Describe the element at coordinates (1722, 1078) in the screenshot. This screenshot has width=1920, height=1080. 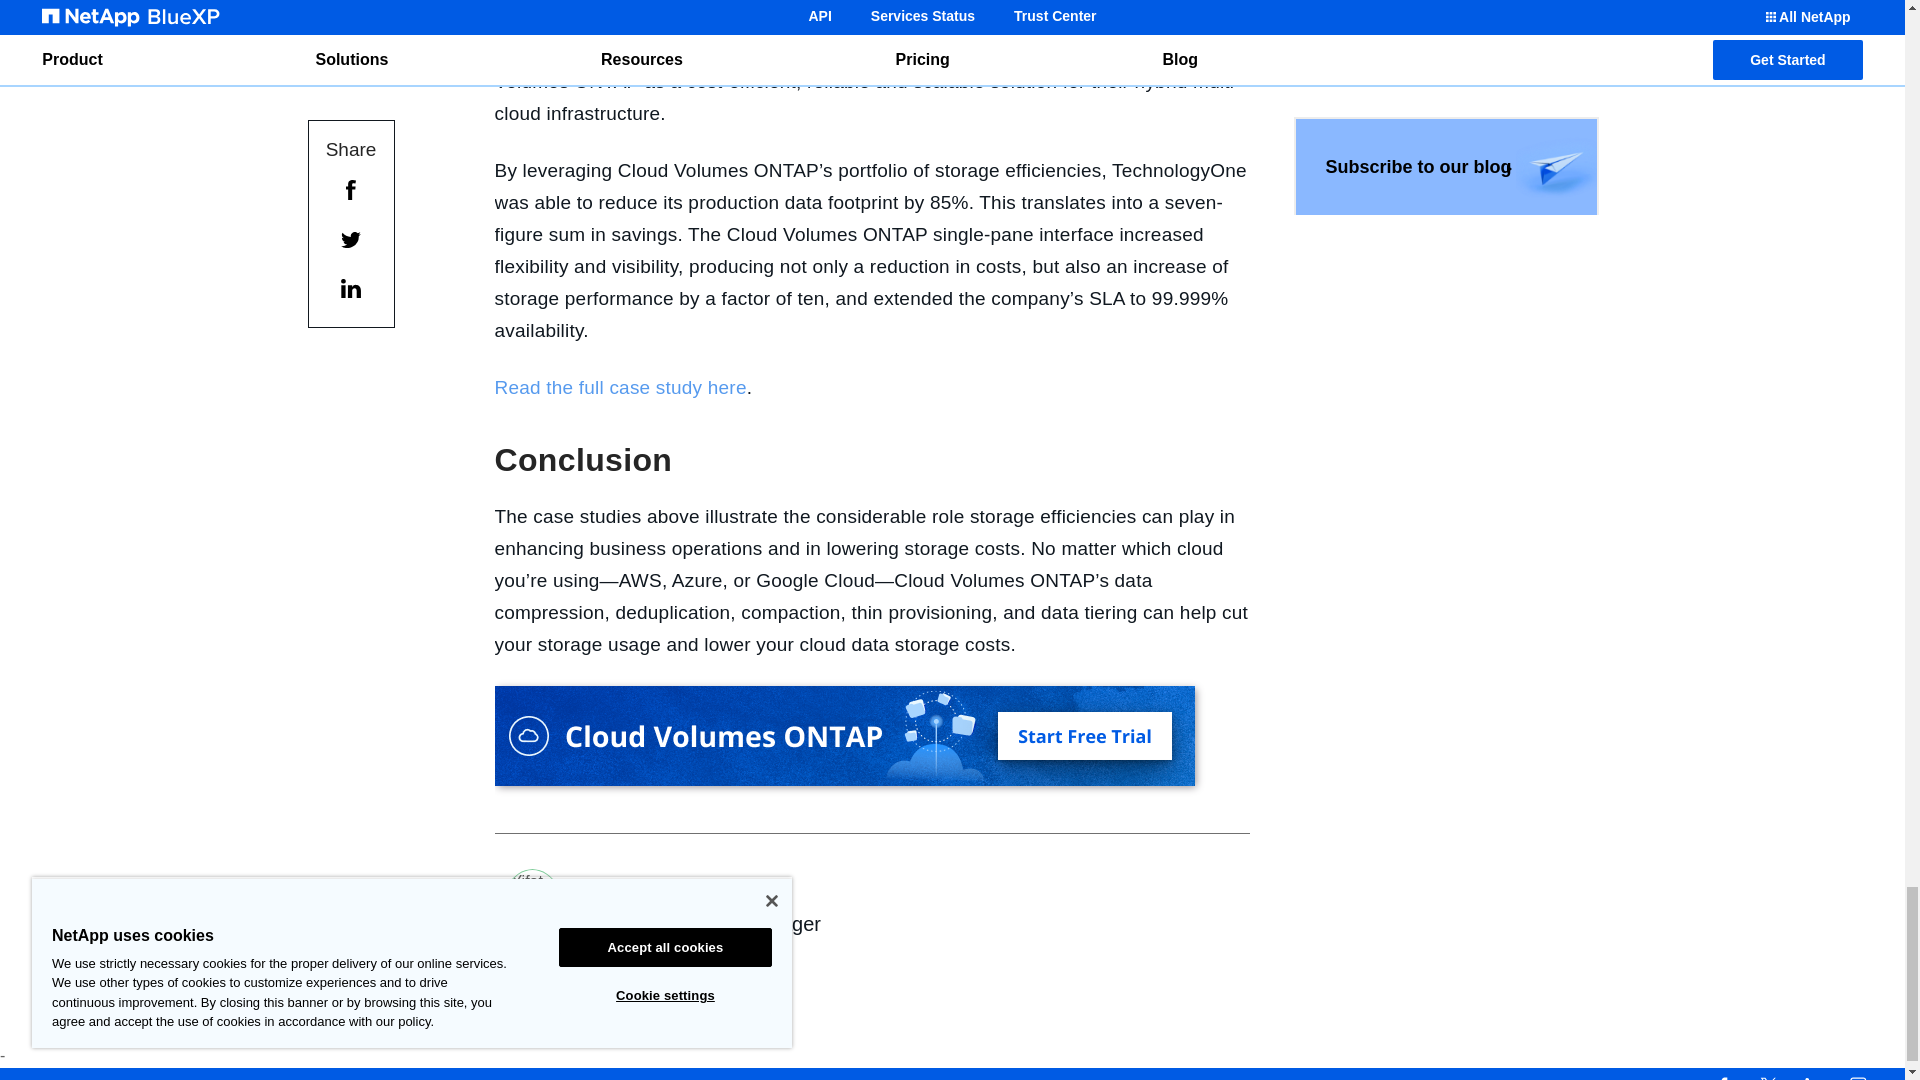
I see `Facebook` at that location.